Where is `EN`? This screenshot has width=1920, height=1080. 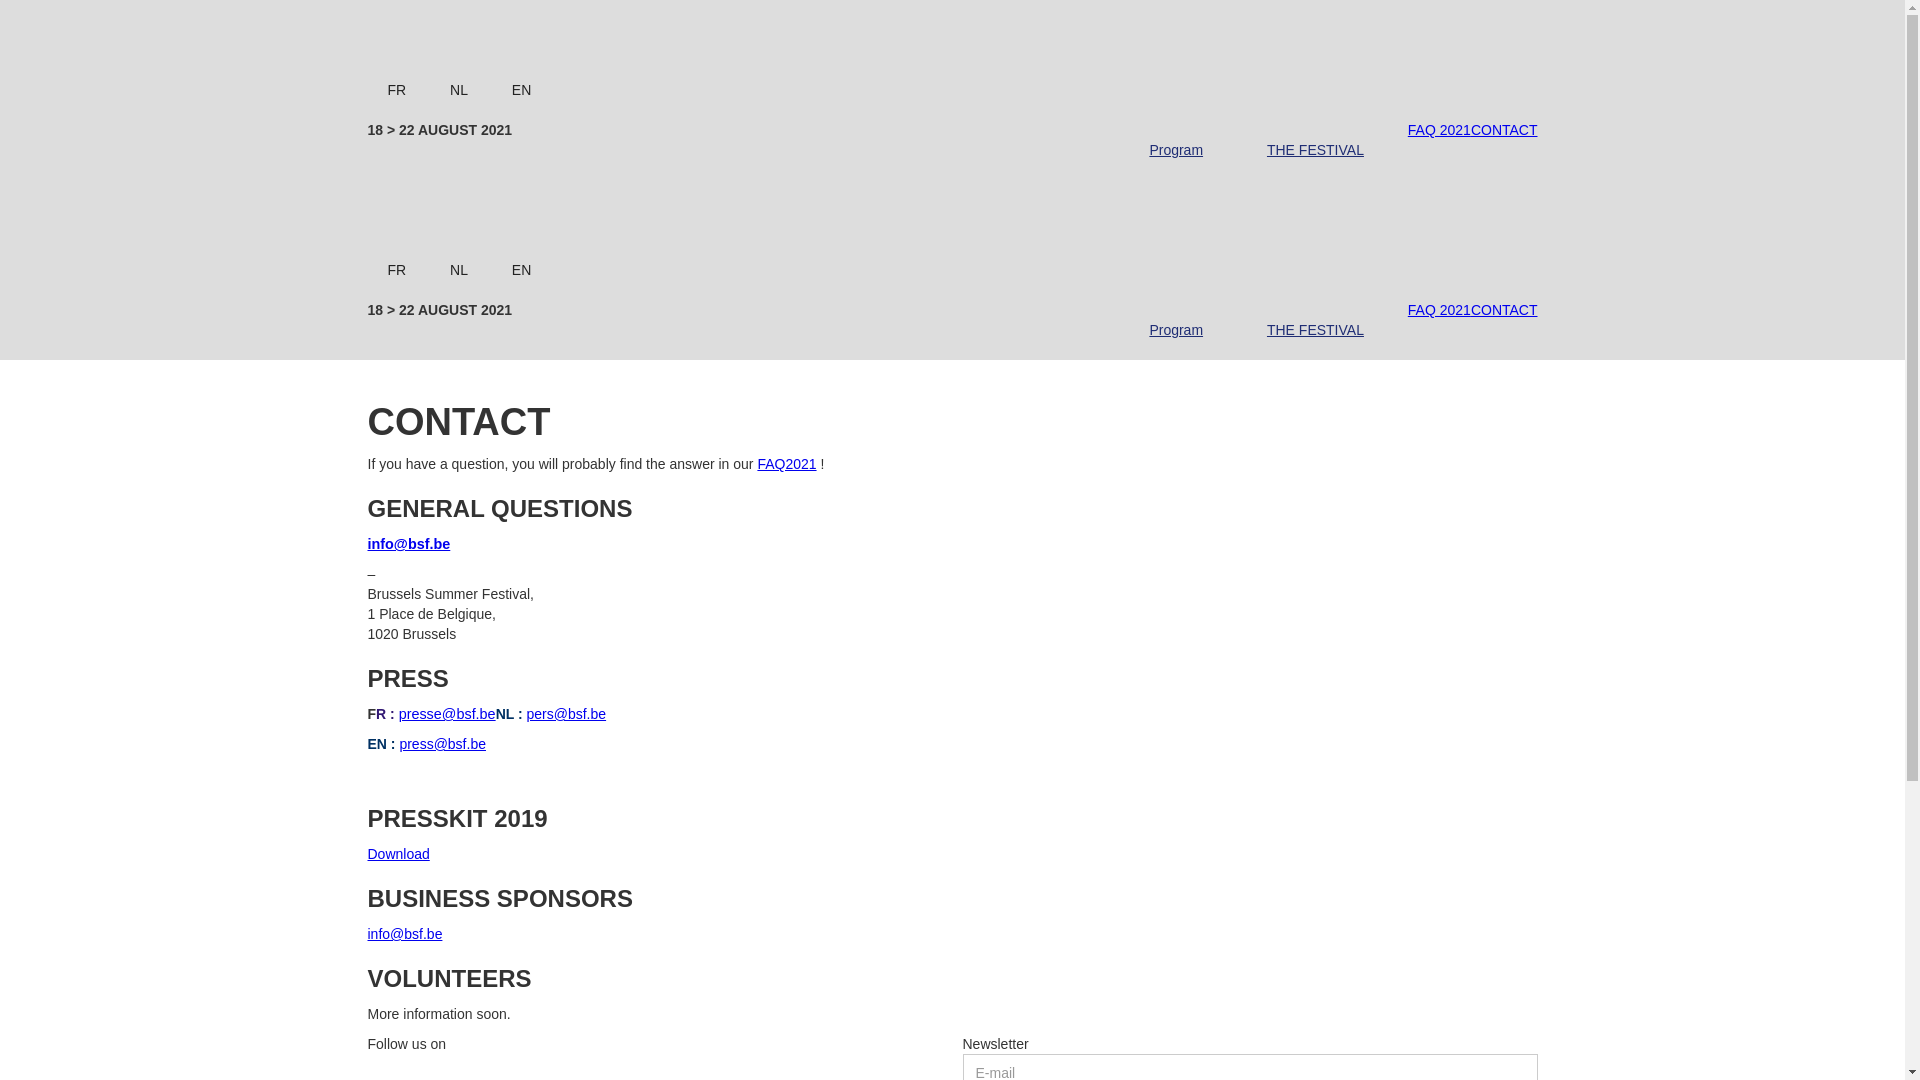
EN is located at coordinates (521, 270).